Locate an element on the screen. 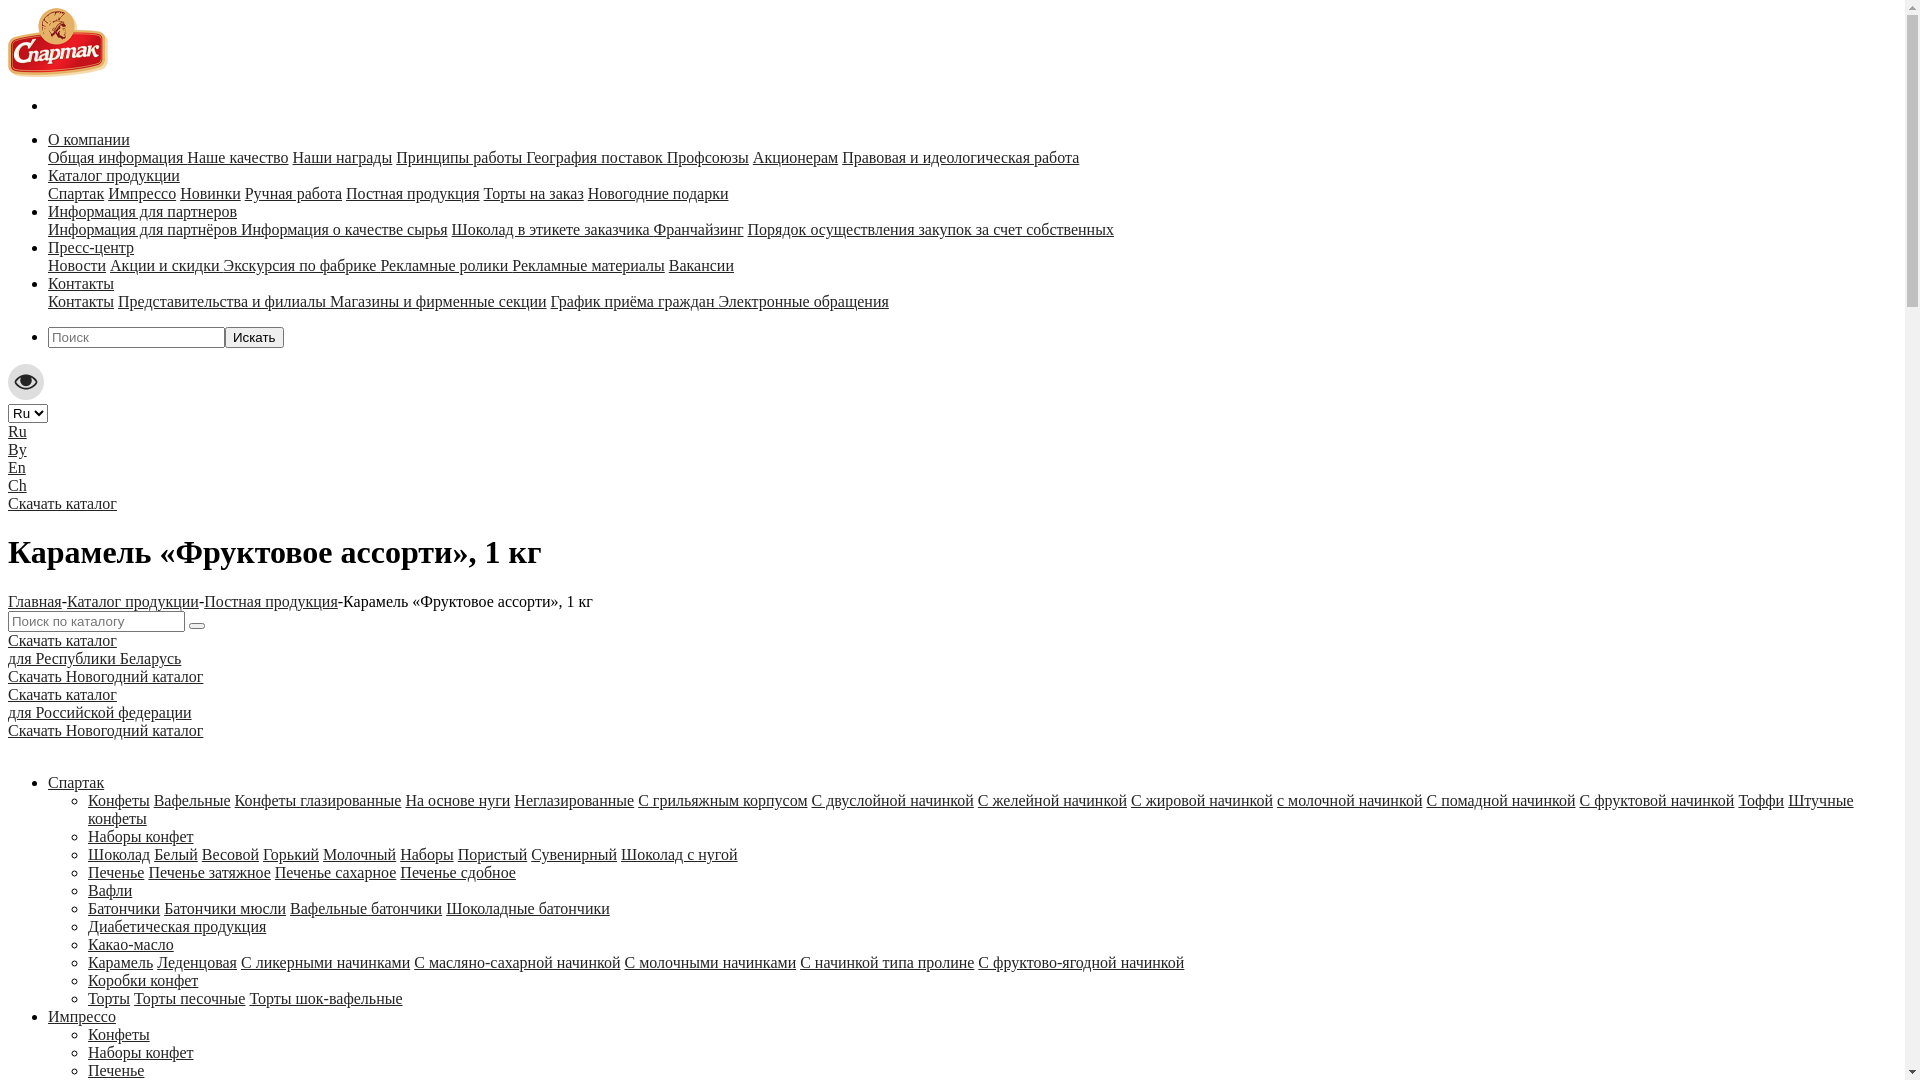  Ch is located at coordinates (18, 486).